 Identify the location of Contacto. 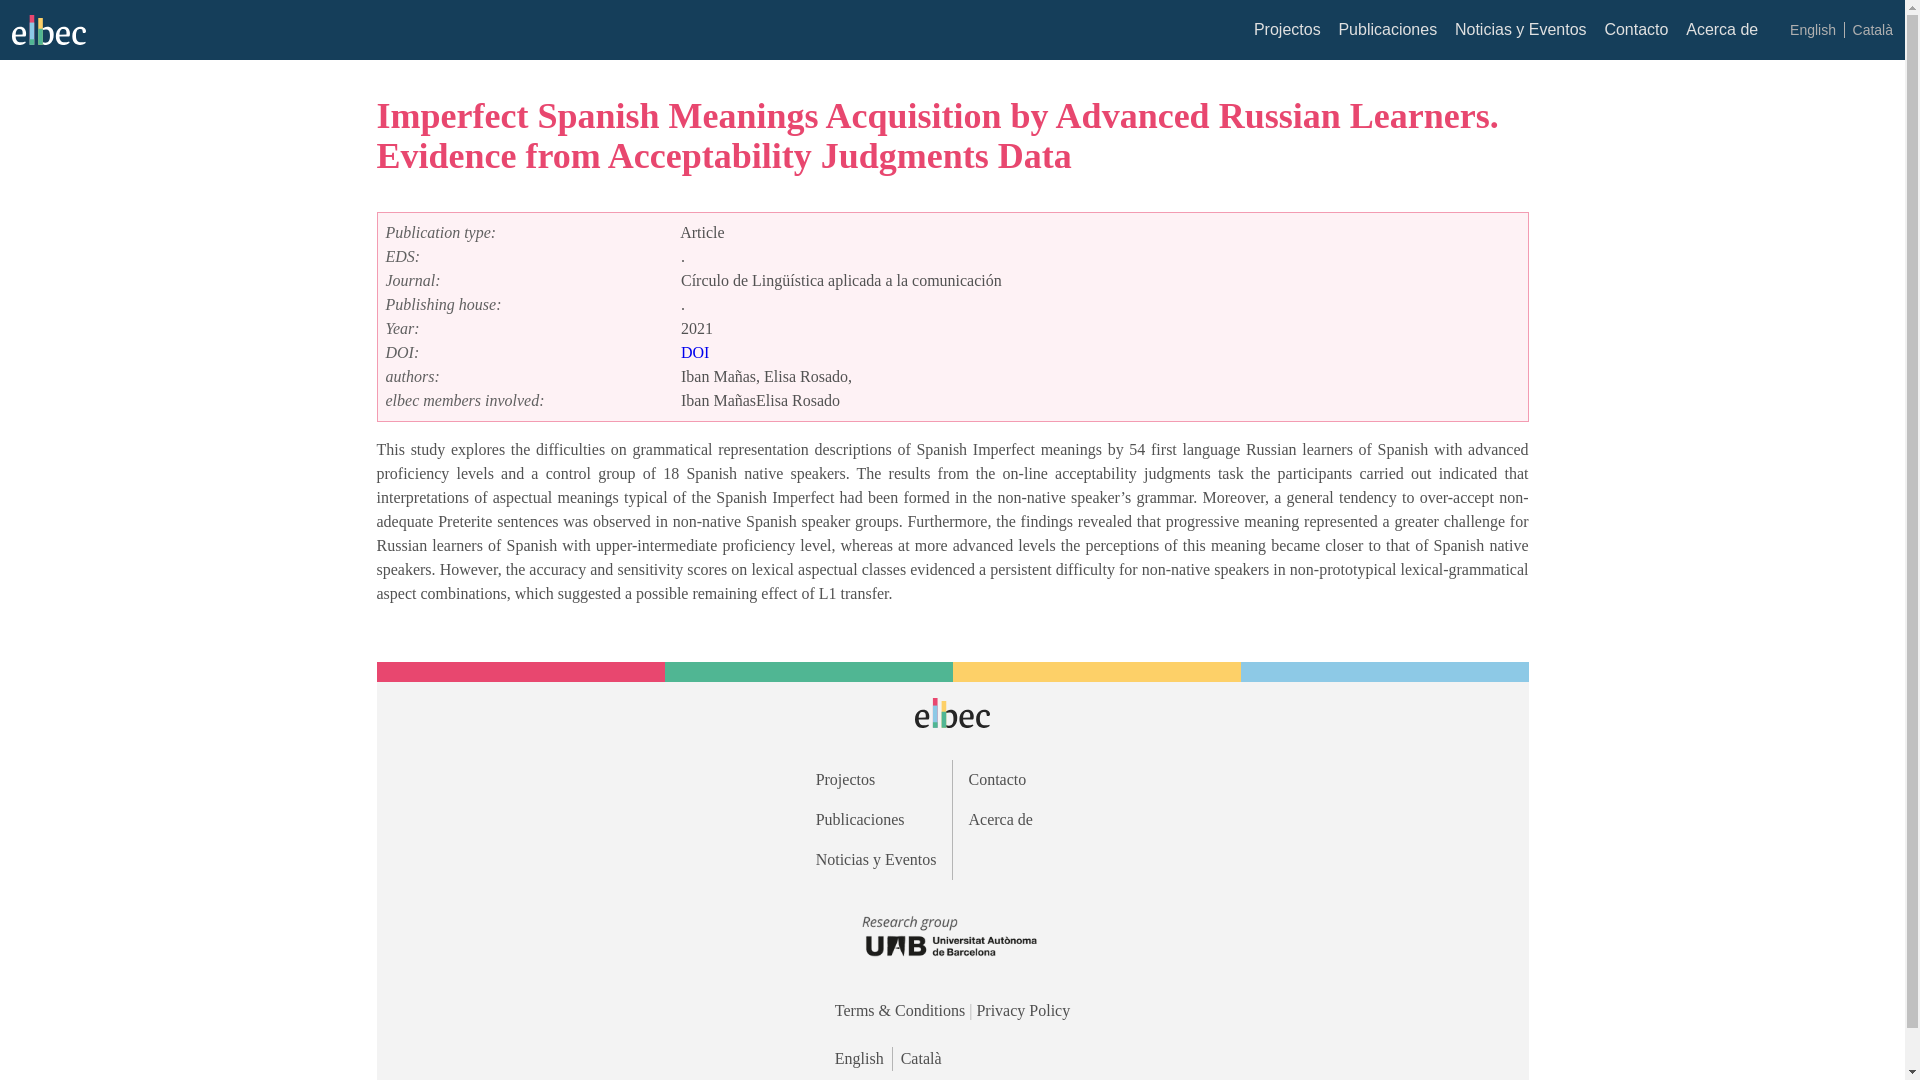
(1028, 779).